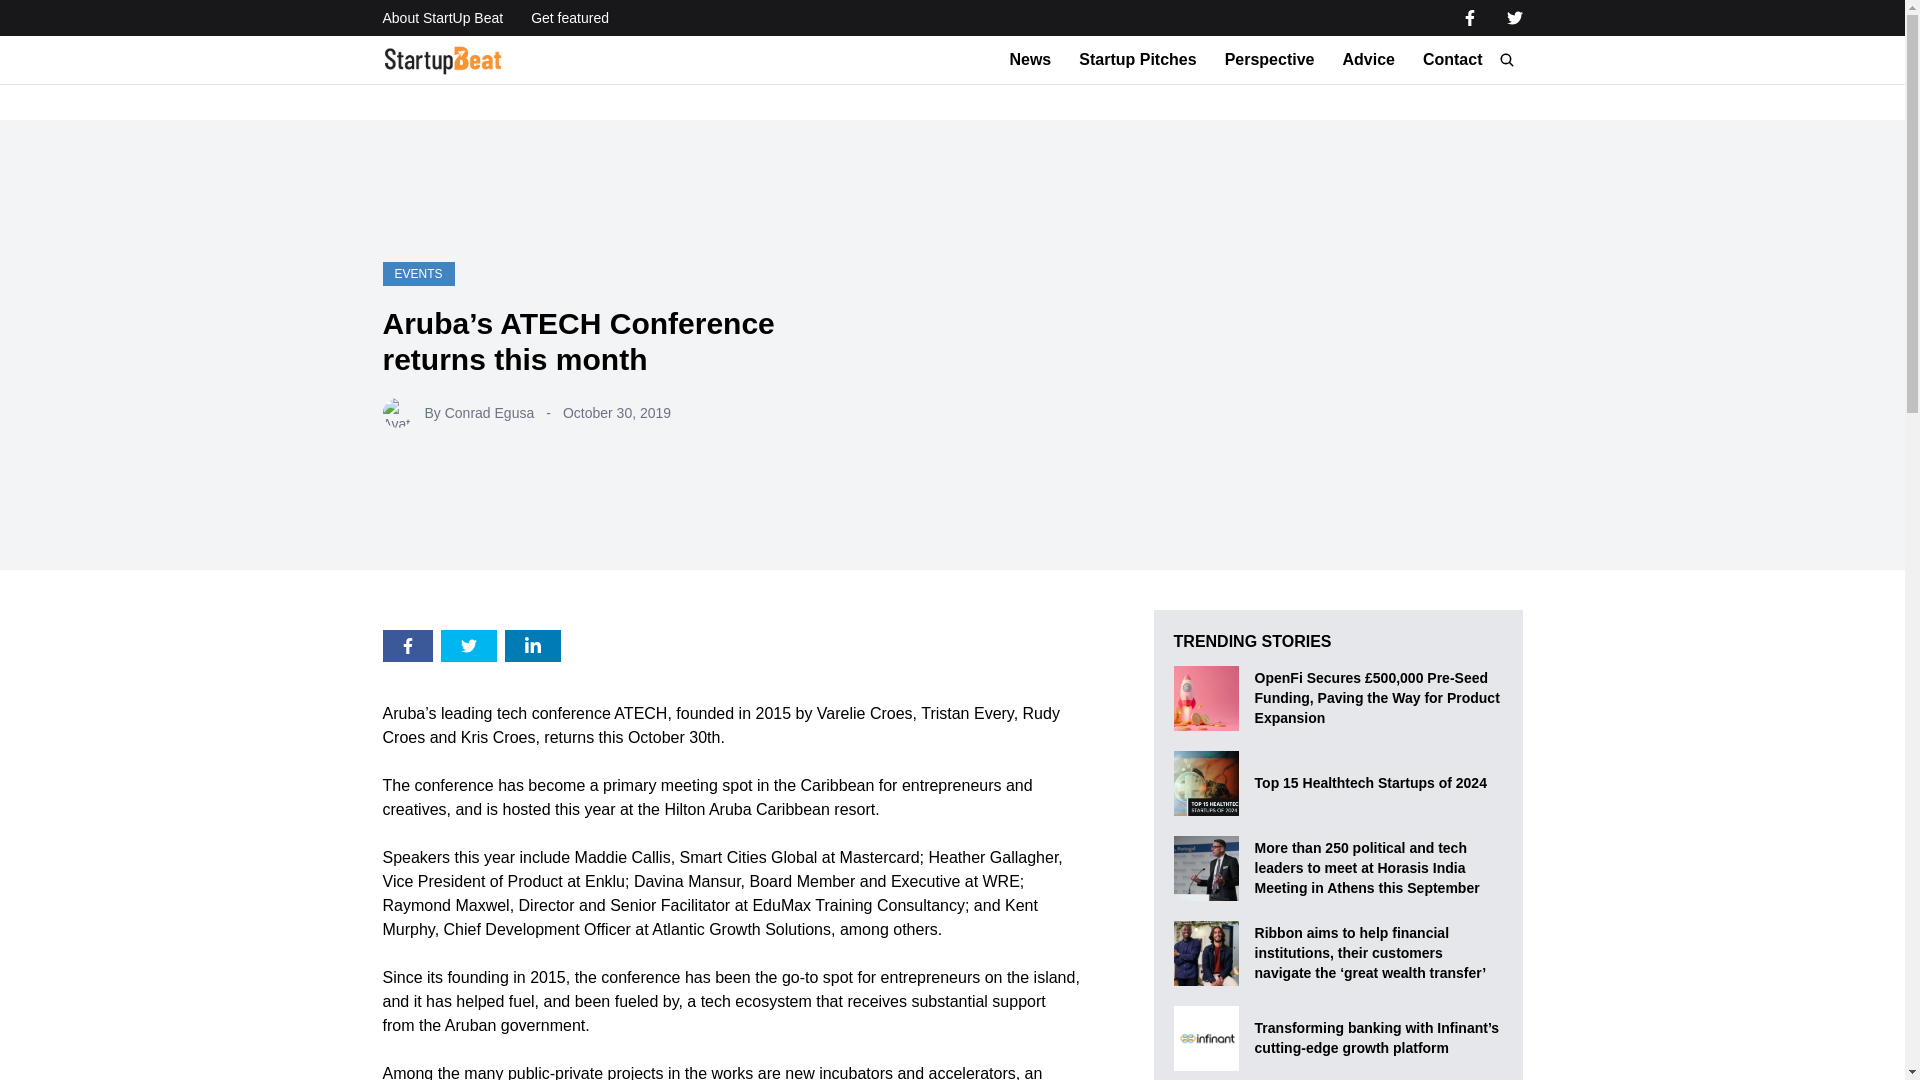  What do you see at coordinates (1370, 782) in the screenshot?
I see `Top 15 Healthtech Startups of 2024` at bounding box center [1370, 782].